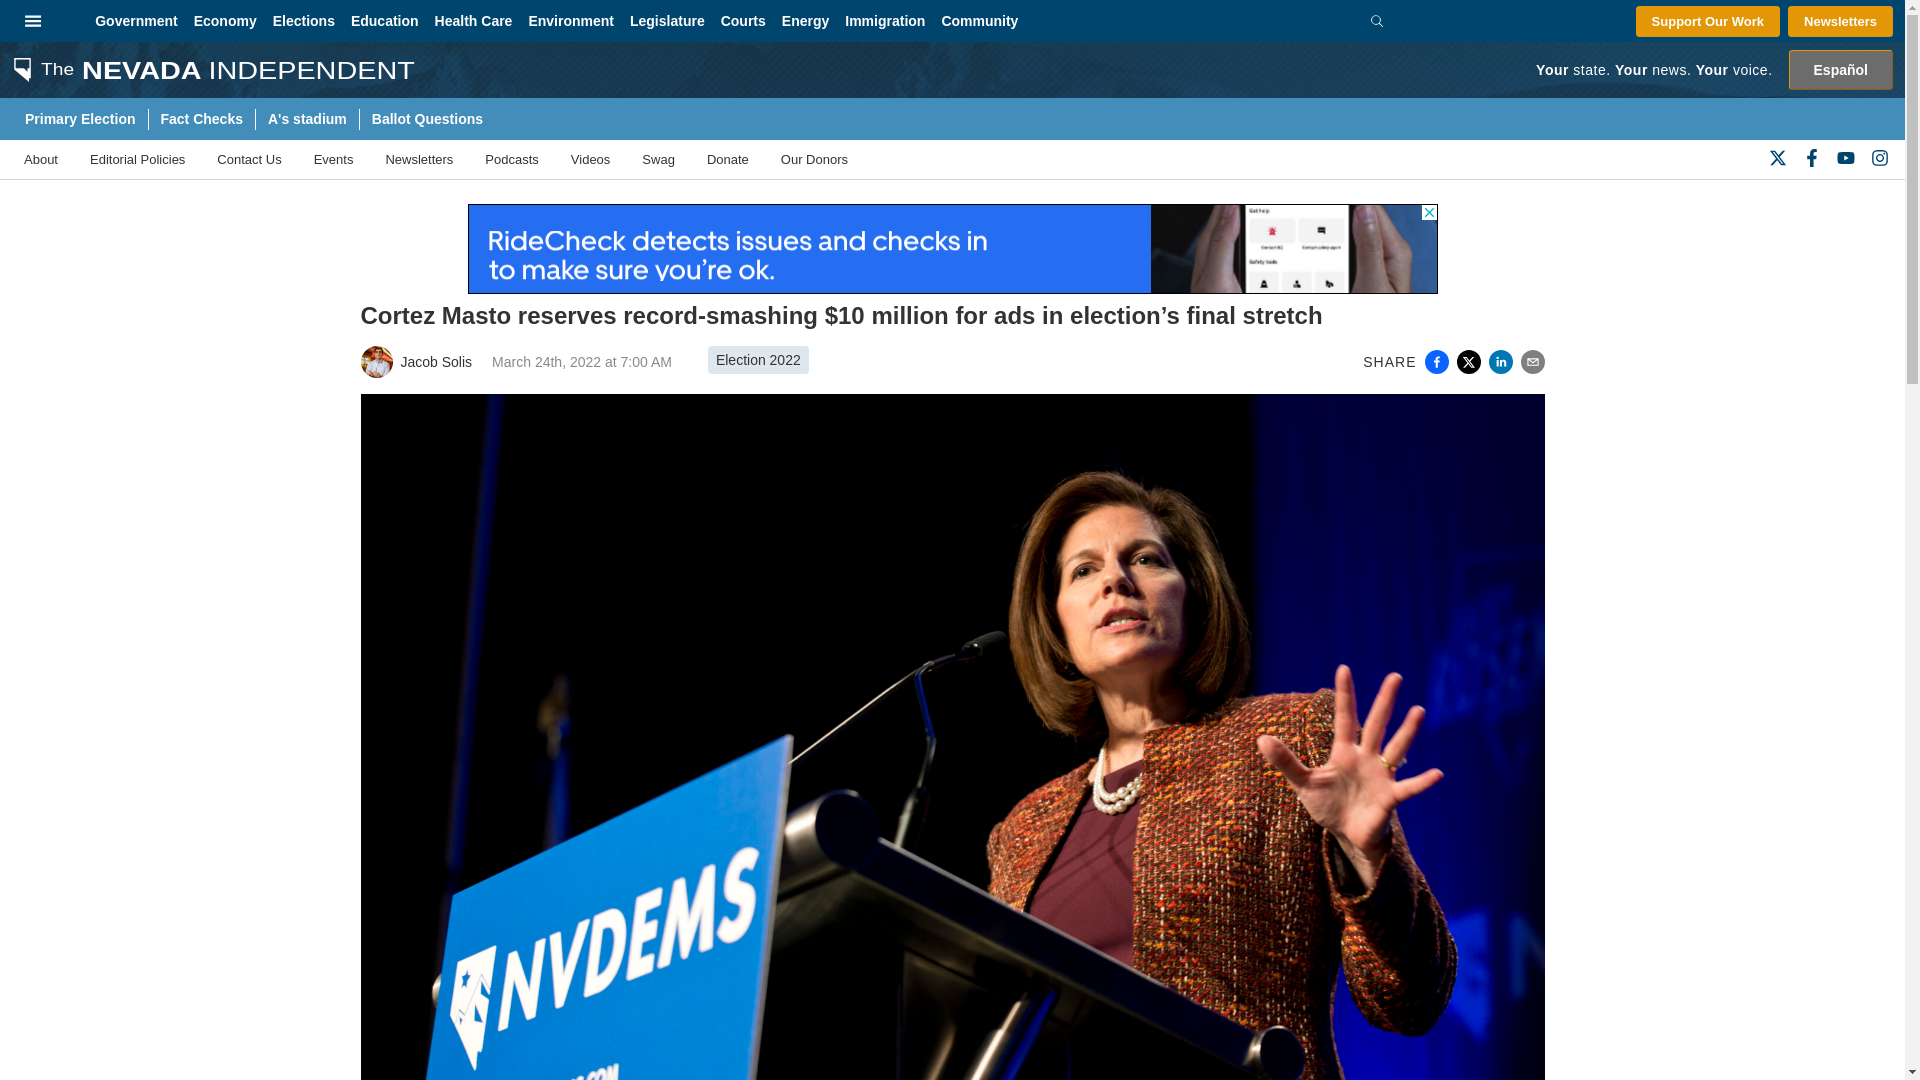 This screenshot has width=1920, height=1080. I want to click on Videos, so click(590, 160).